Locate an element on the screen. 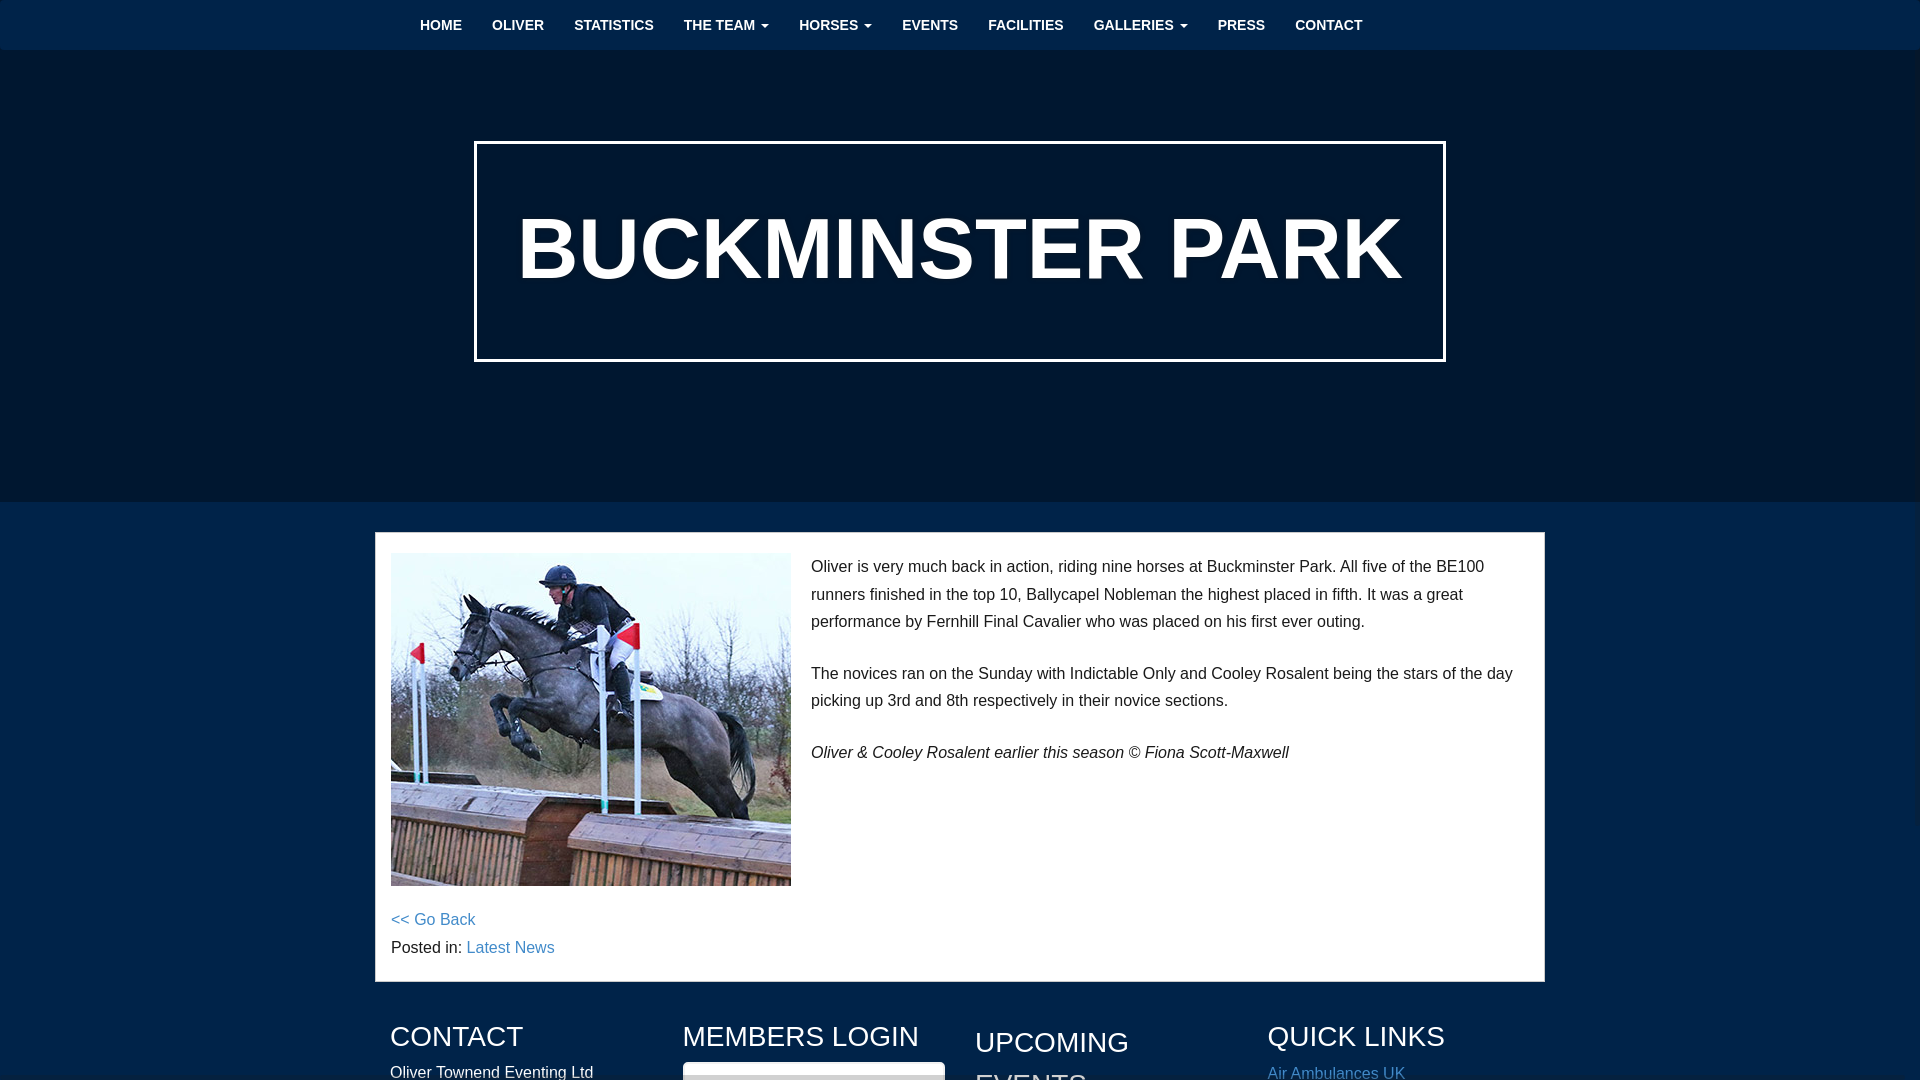  Statistics is located at coordinates (614, 20).